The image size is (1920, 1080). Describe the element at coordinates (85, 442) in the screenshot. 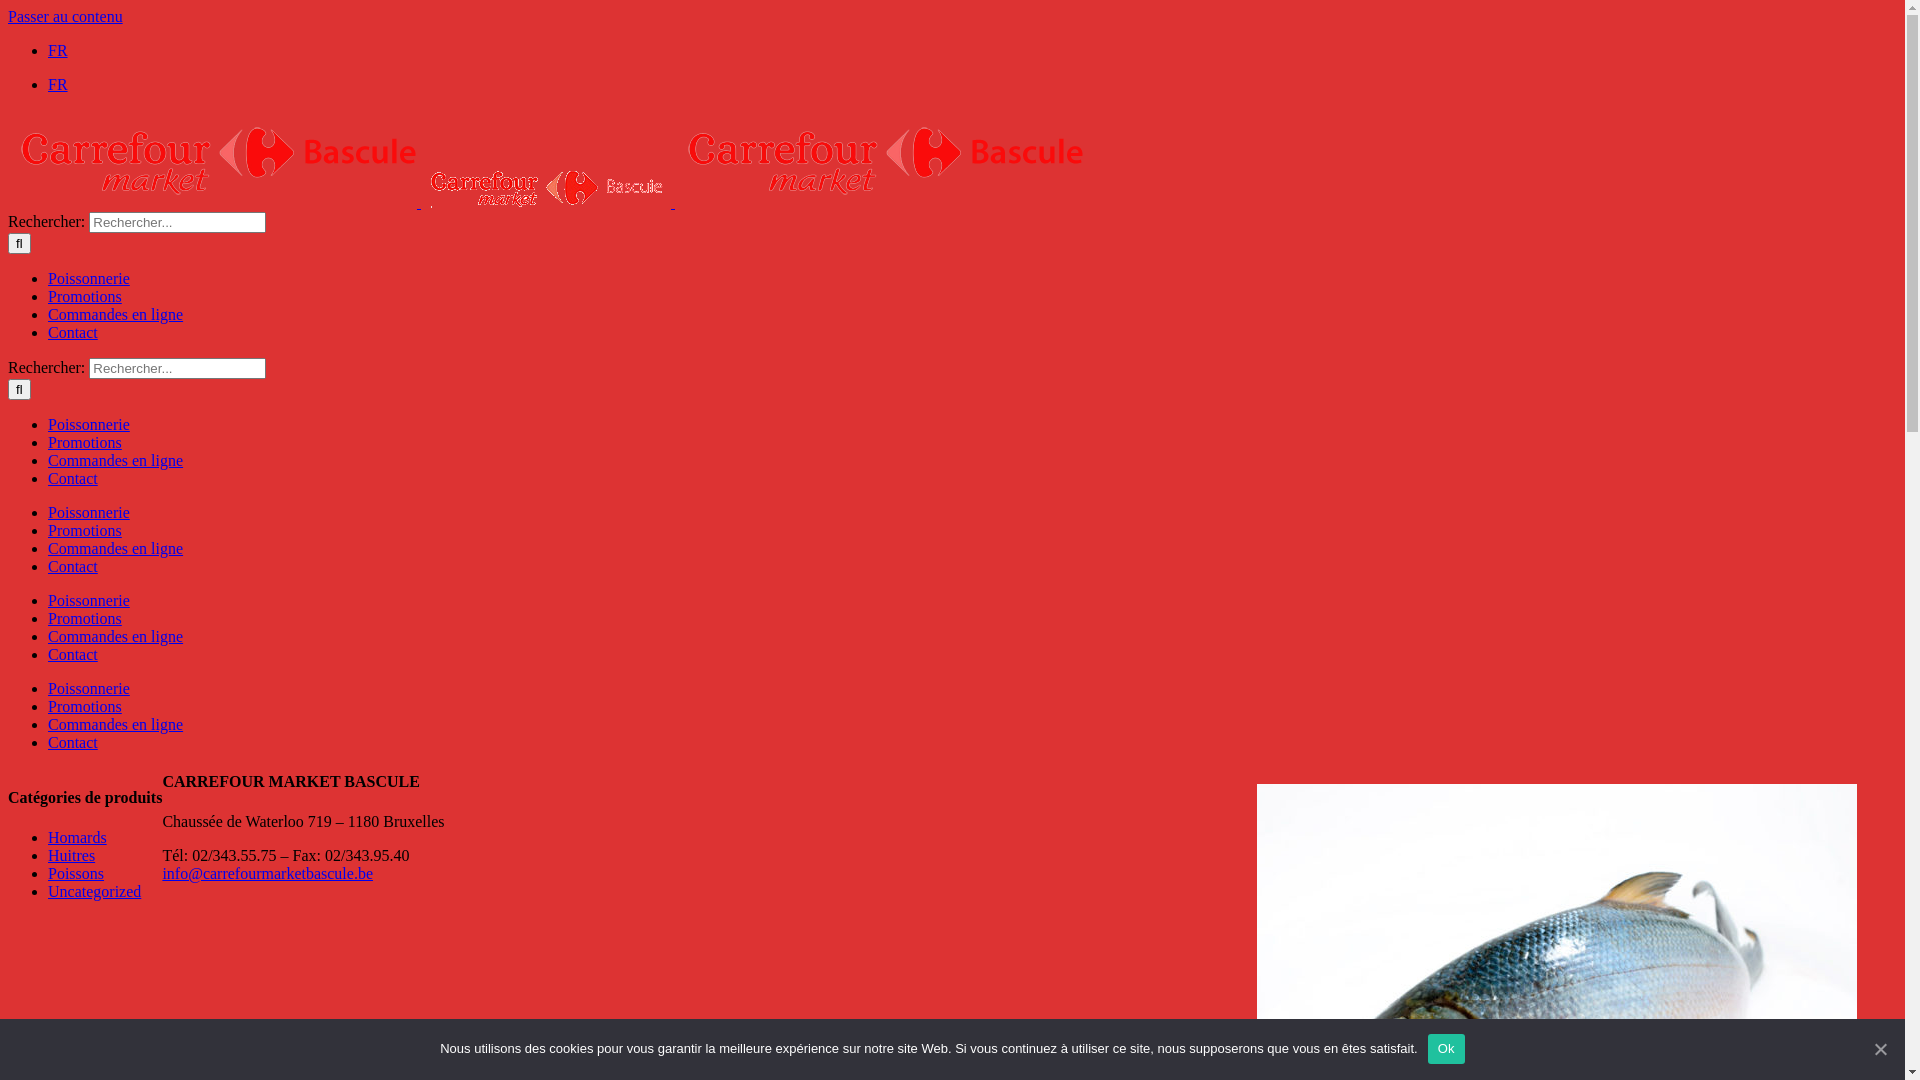

I see `Promotions` at that location.